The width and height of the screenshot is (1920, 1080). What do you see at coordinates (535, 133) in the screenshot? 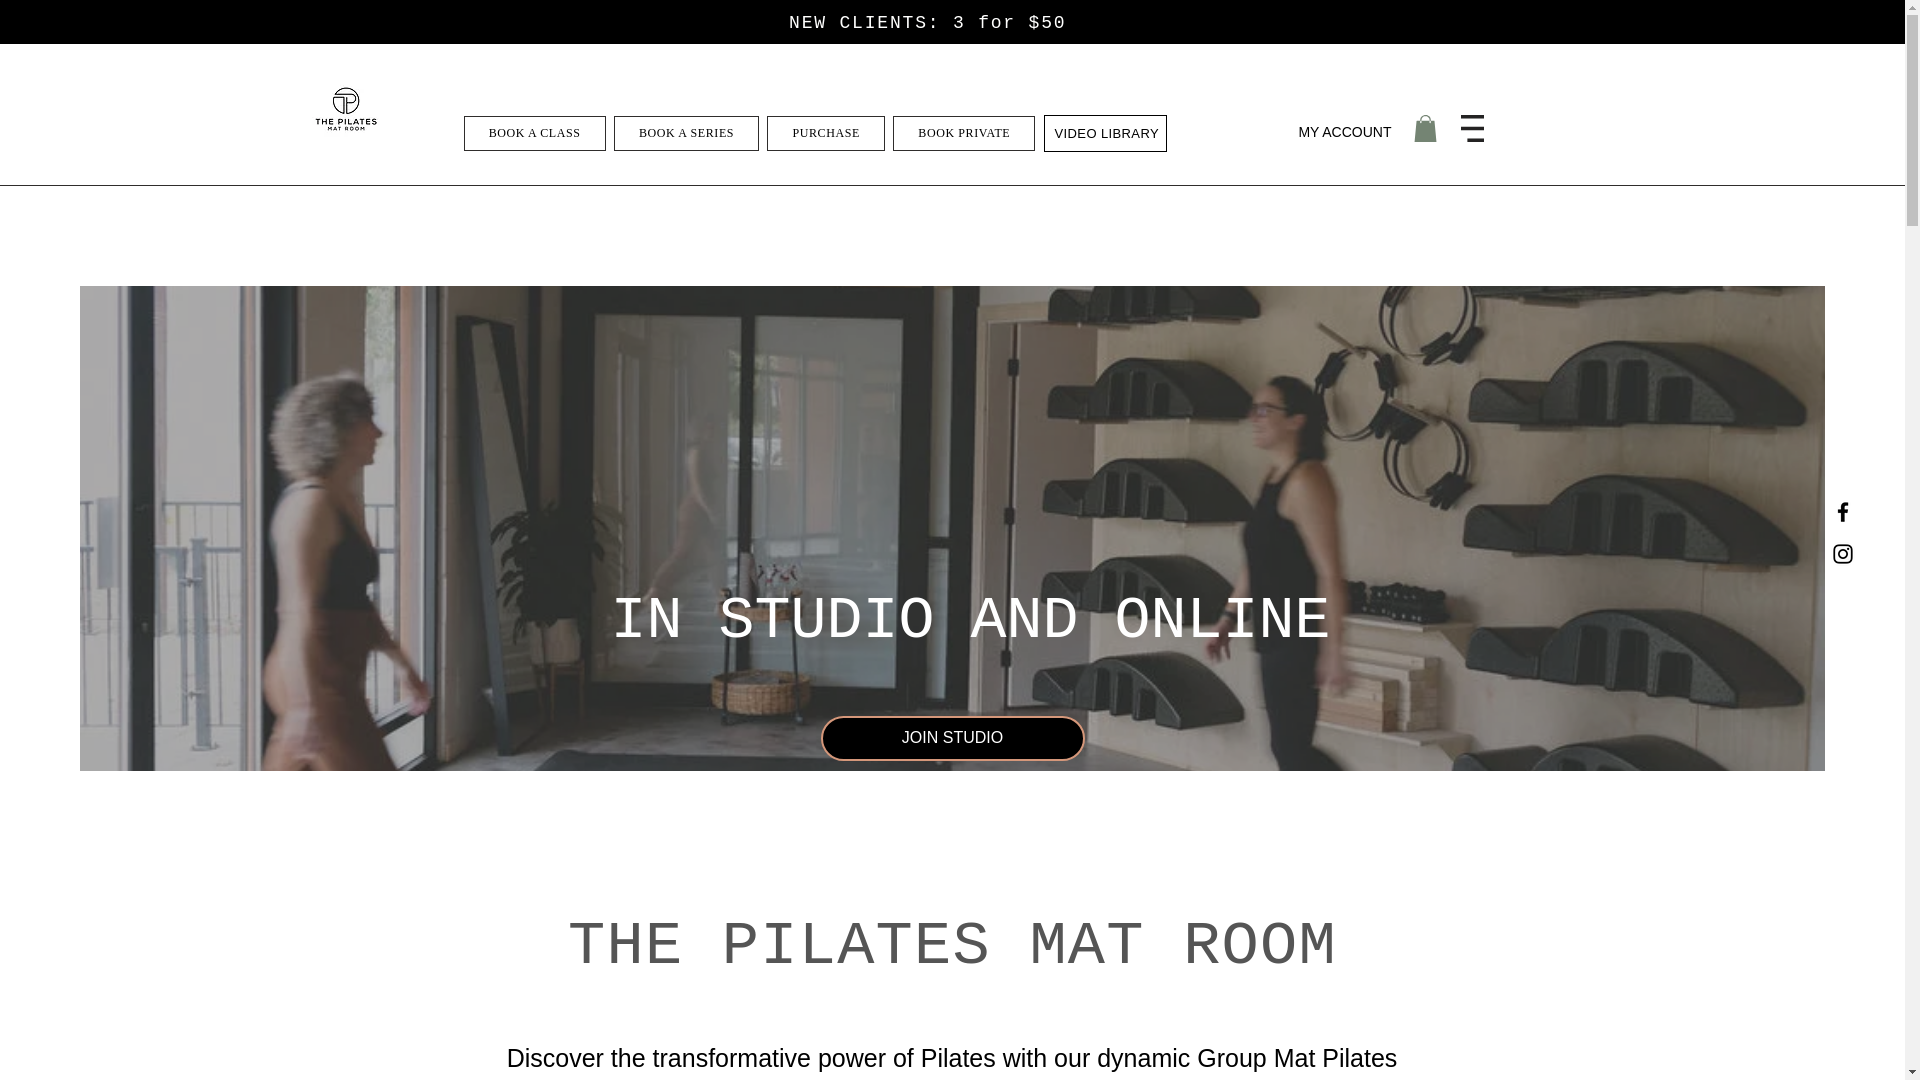
I see `BOOK A CLASS` at bounding box center [535, 133].